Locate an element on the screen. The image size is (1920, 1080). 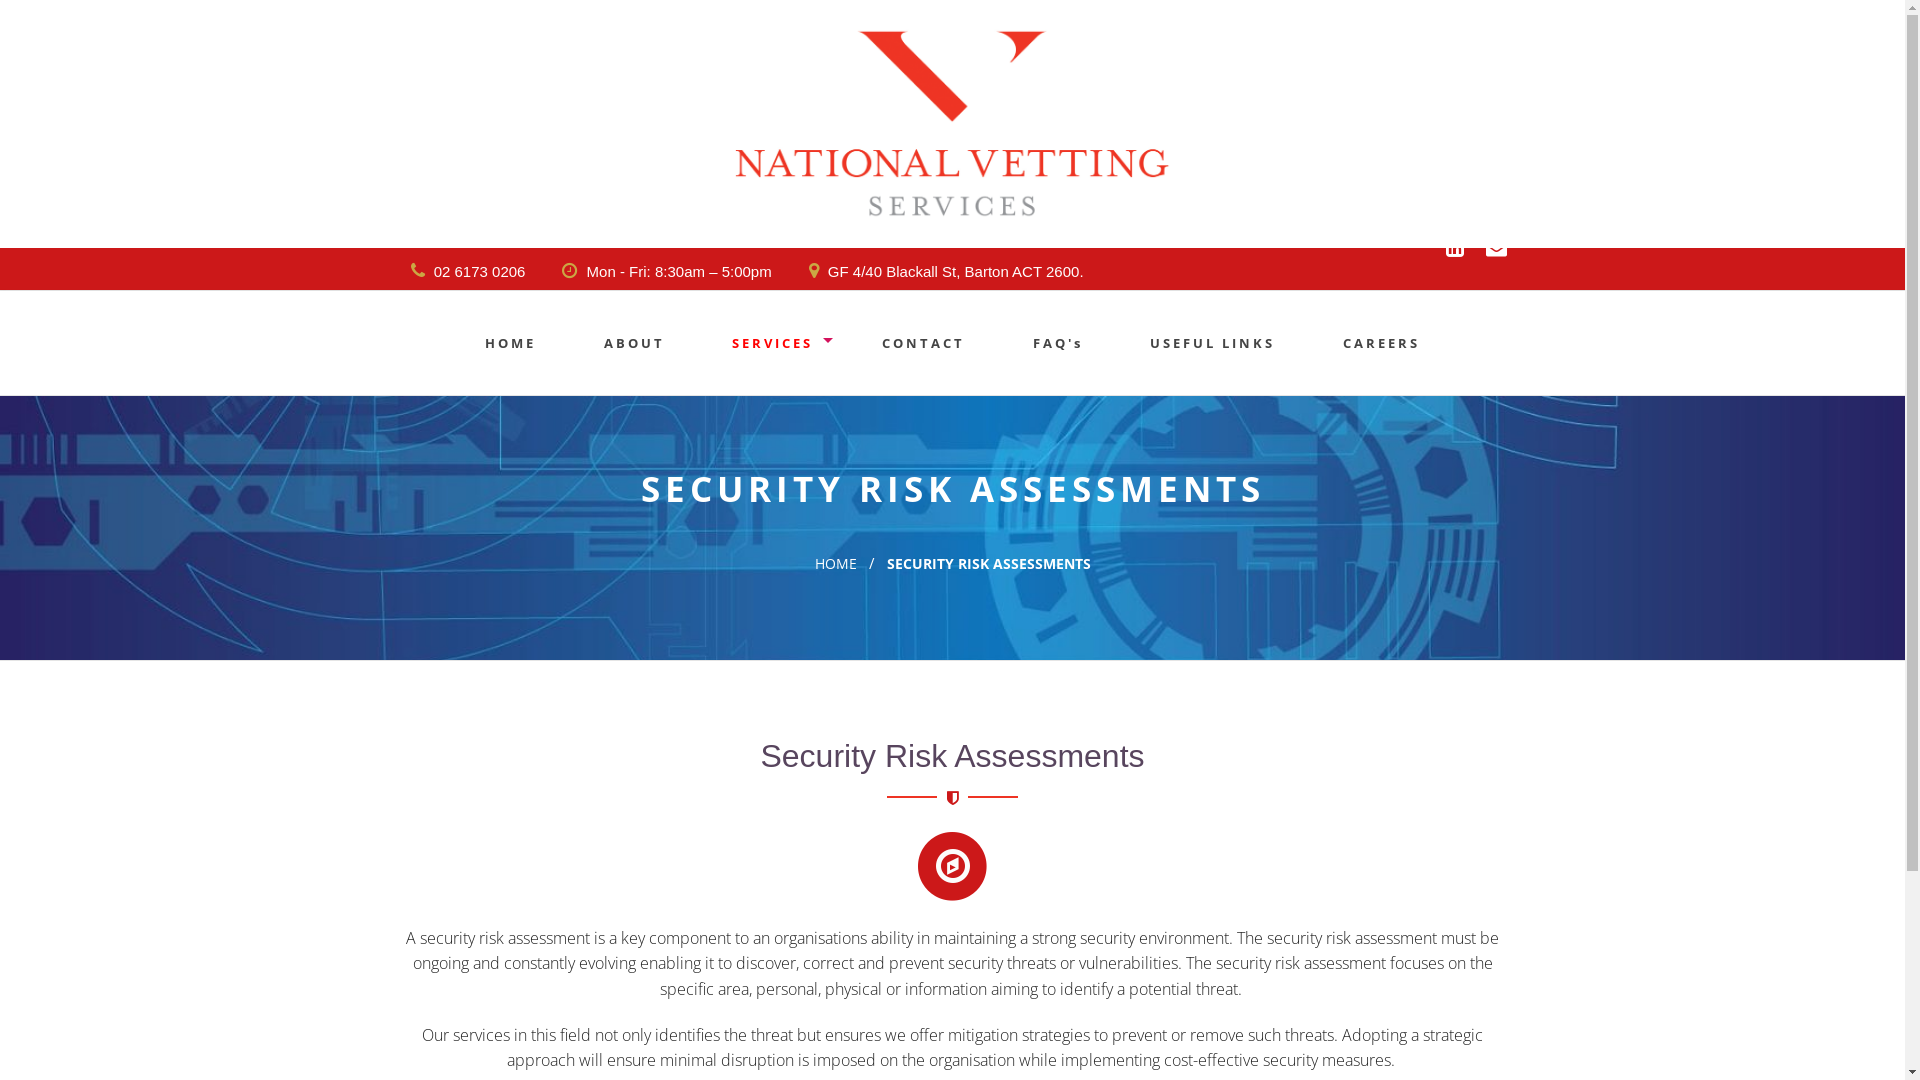
FAQ's is located at coordinates (1058, 341).